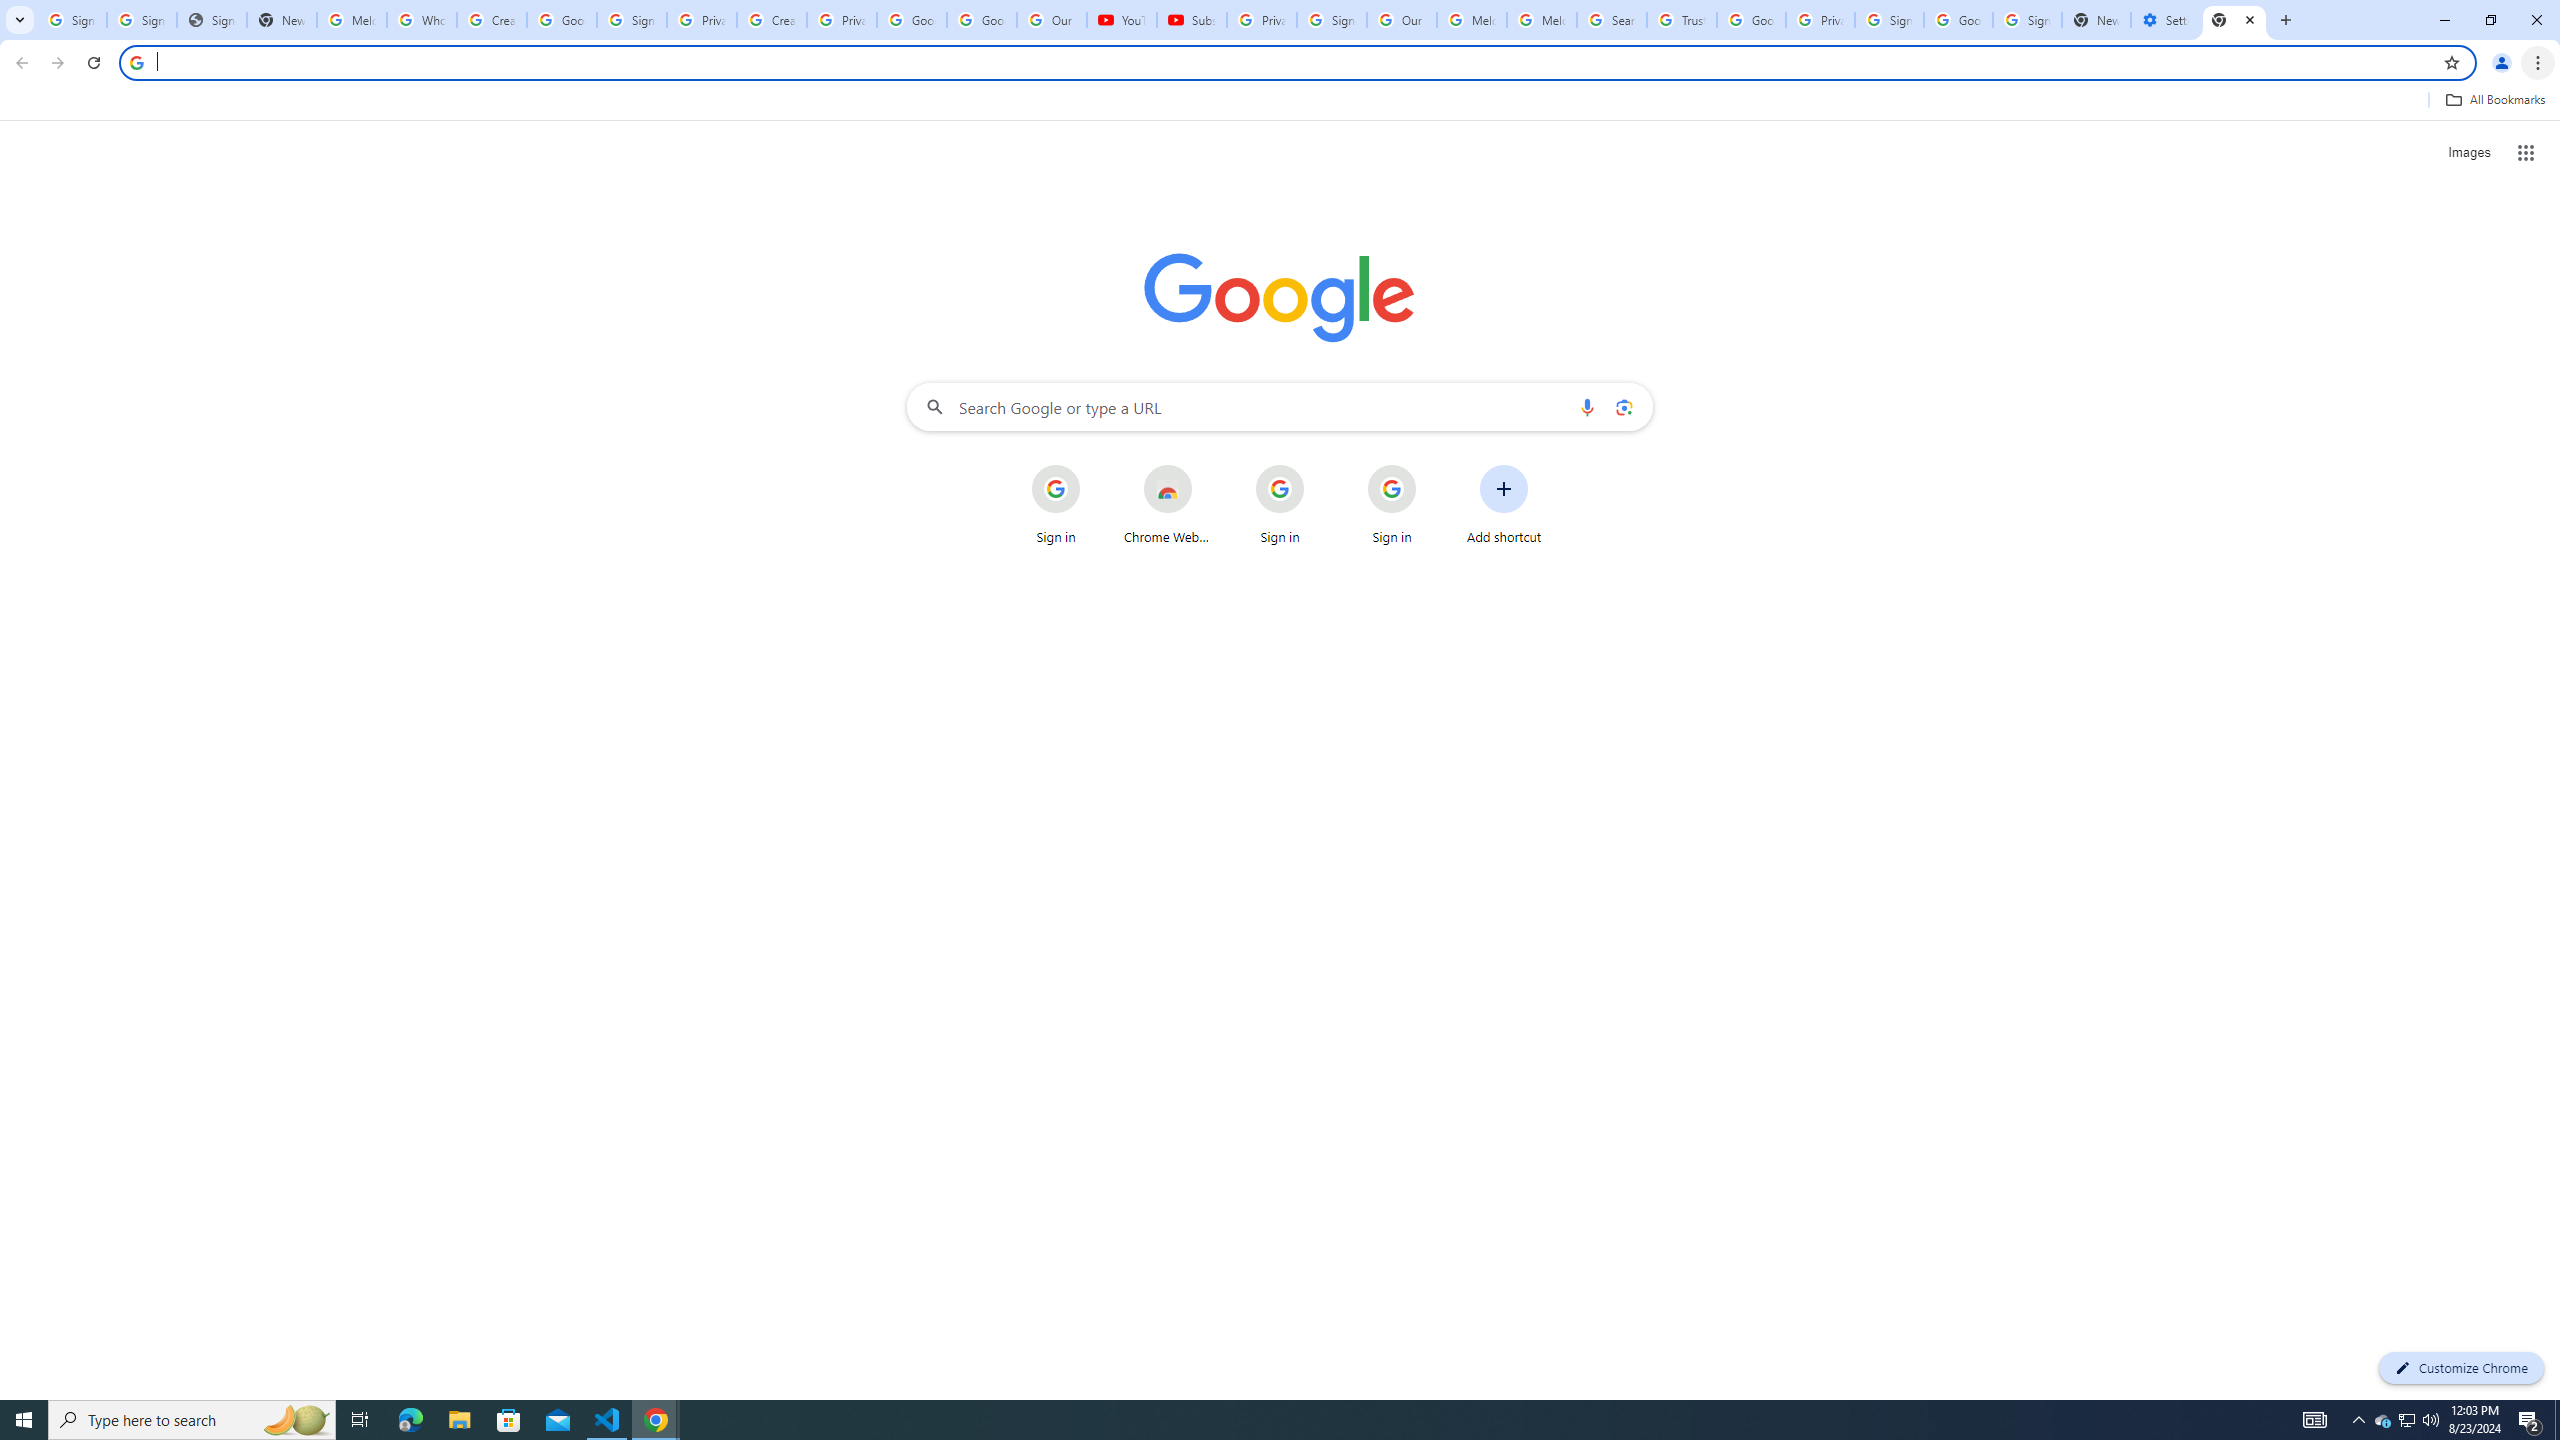  I want to click on Search by voice, so click(1587, 406).